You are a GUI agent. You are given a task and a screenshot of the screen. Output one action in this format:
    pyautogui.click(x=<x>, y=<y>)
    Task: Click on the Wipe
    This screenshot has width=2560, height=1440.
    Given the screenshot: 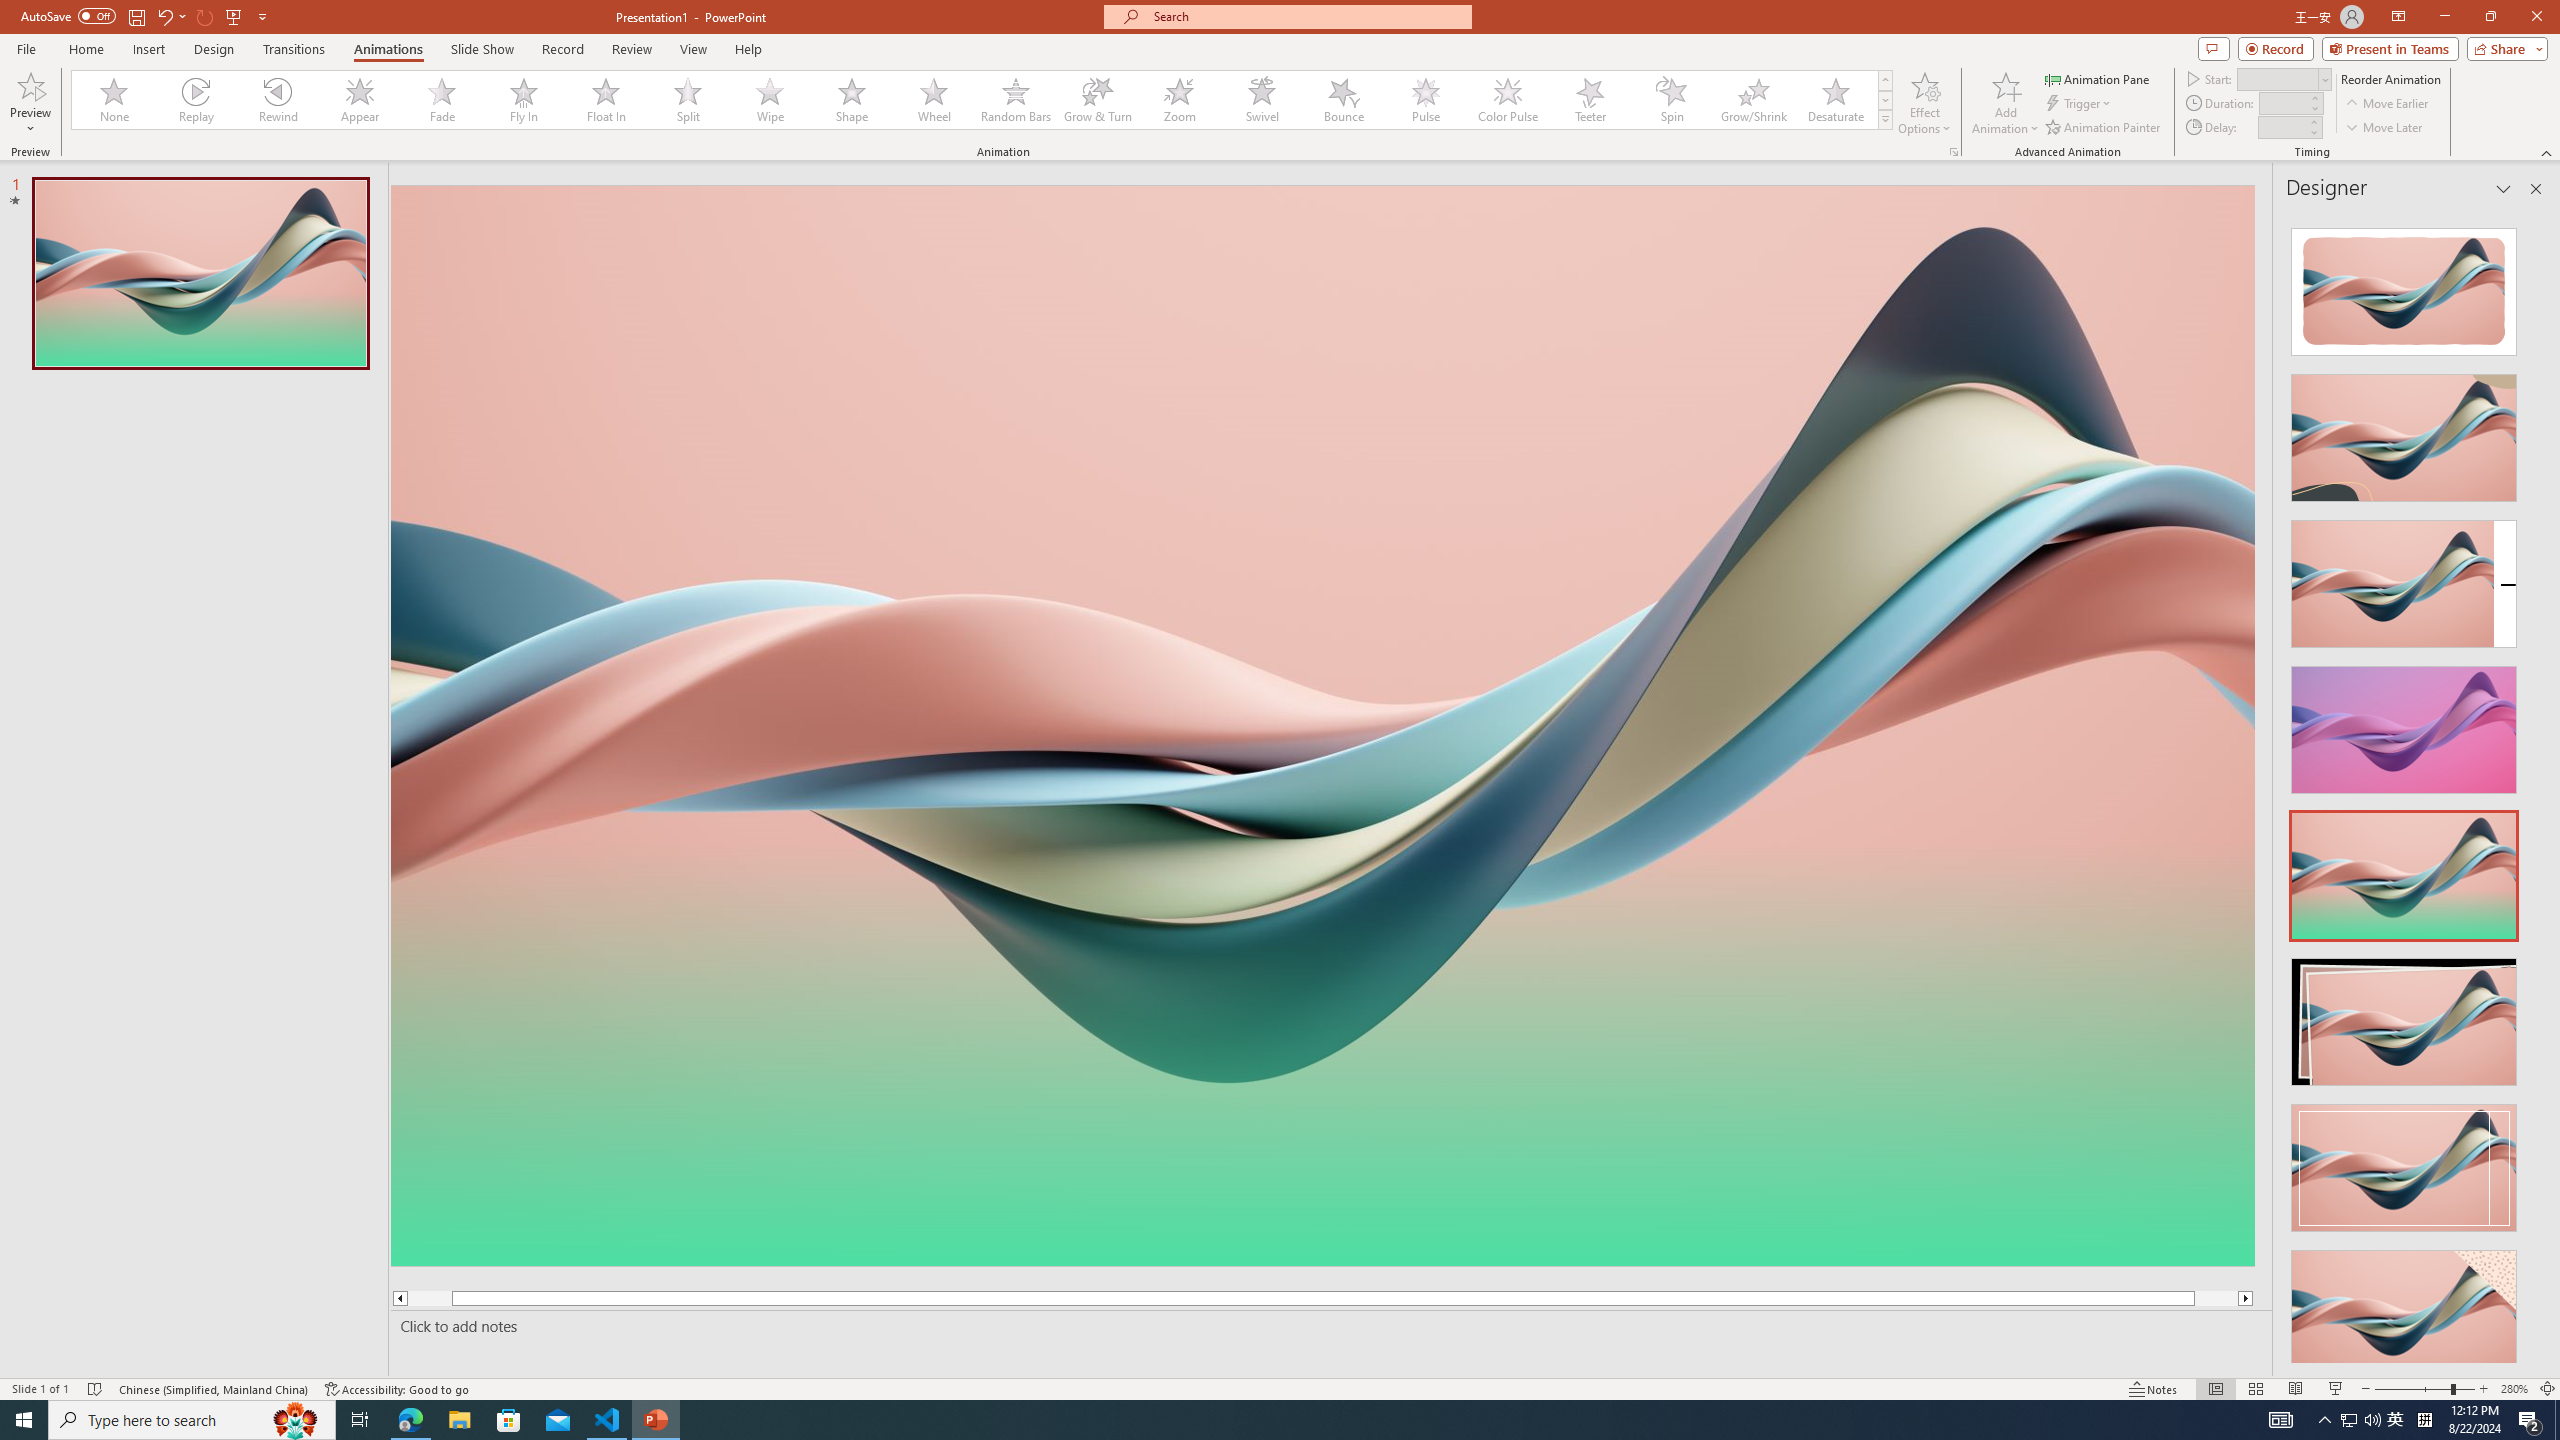 What is the action you would take?
    pyautogui.click(x=770, y=100)
    